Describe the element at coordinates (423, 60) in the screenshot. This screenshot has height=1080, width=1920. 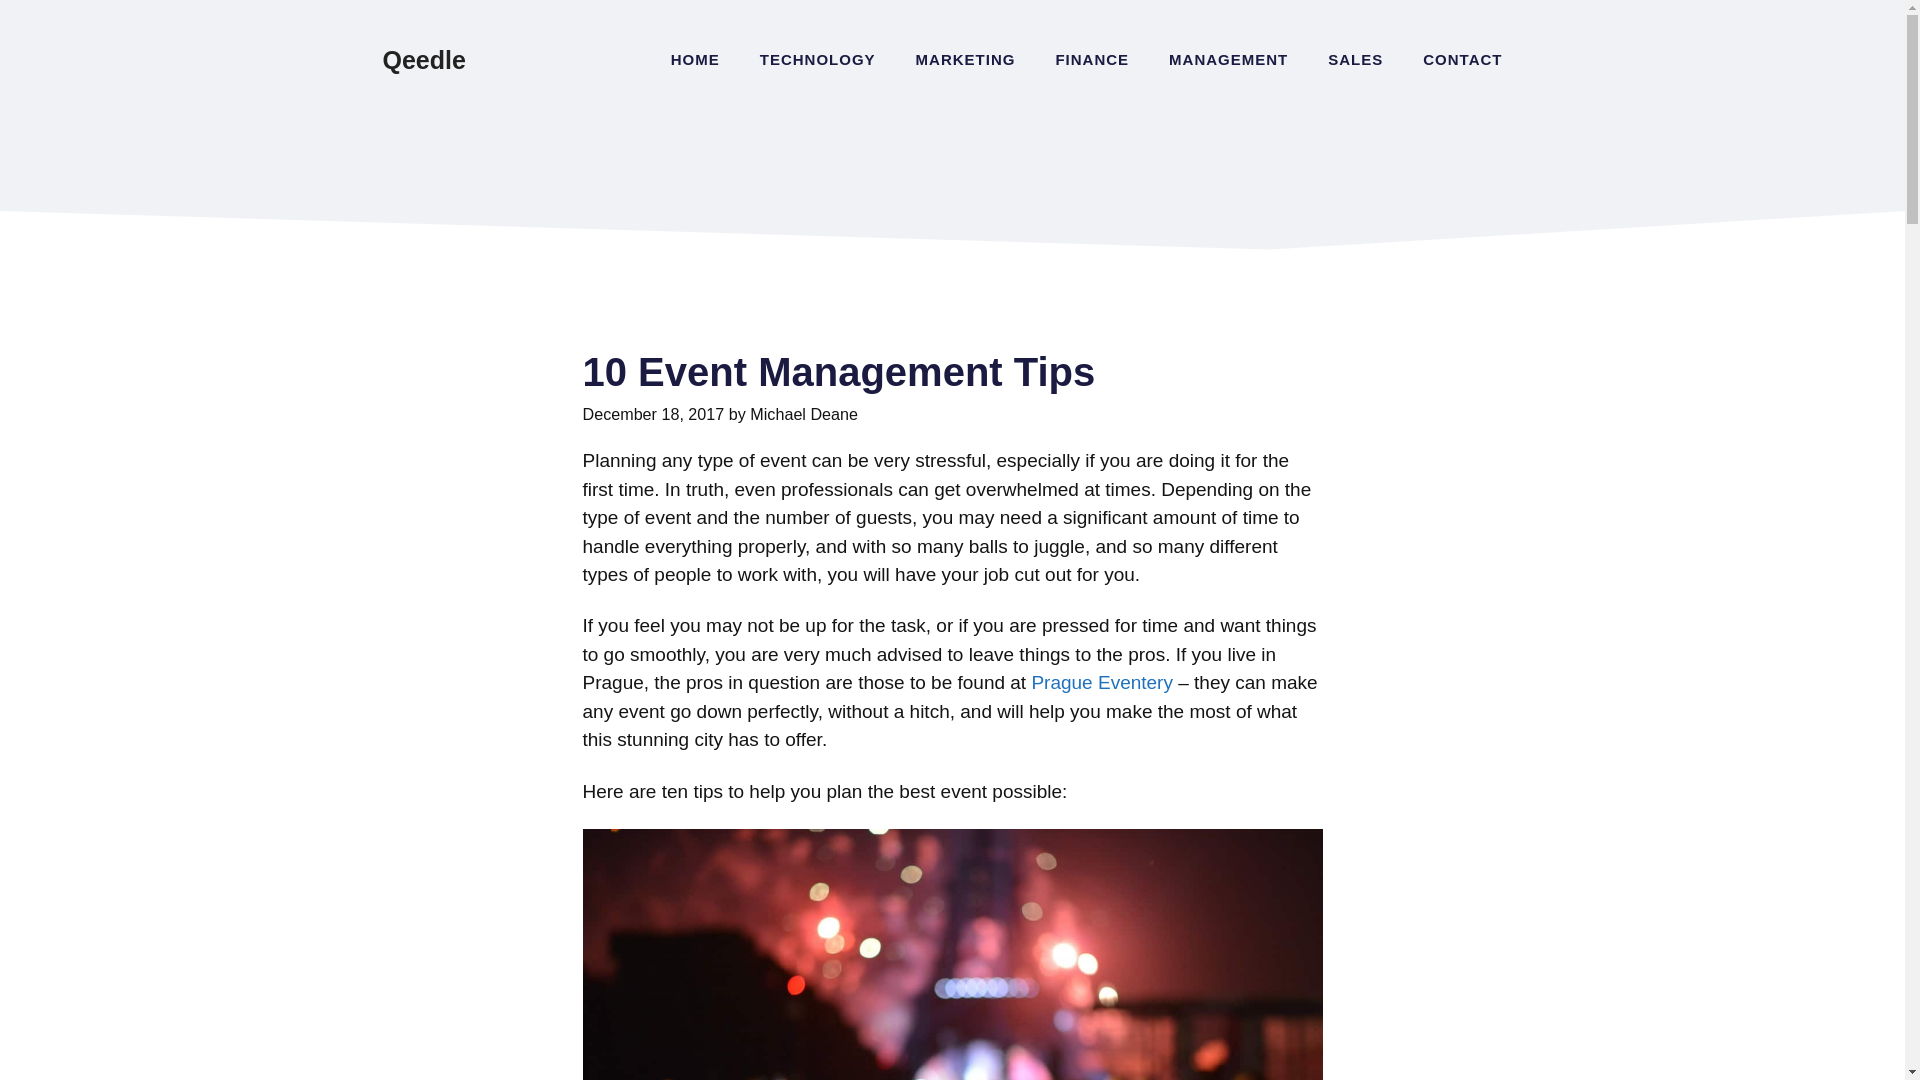
I see `Qeedle` at that location.